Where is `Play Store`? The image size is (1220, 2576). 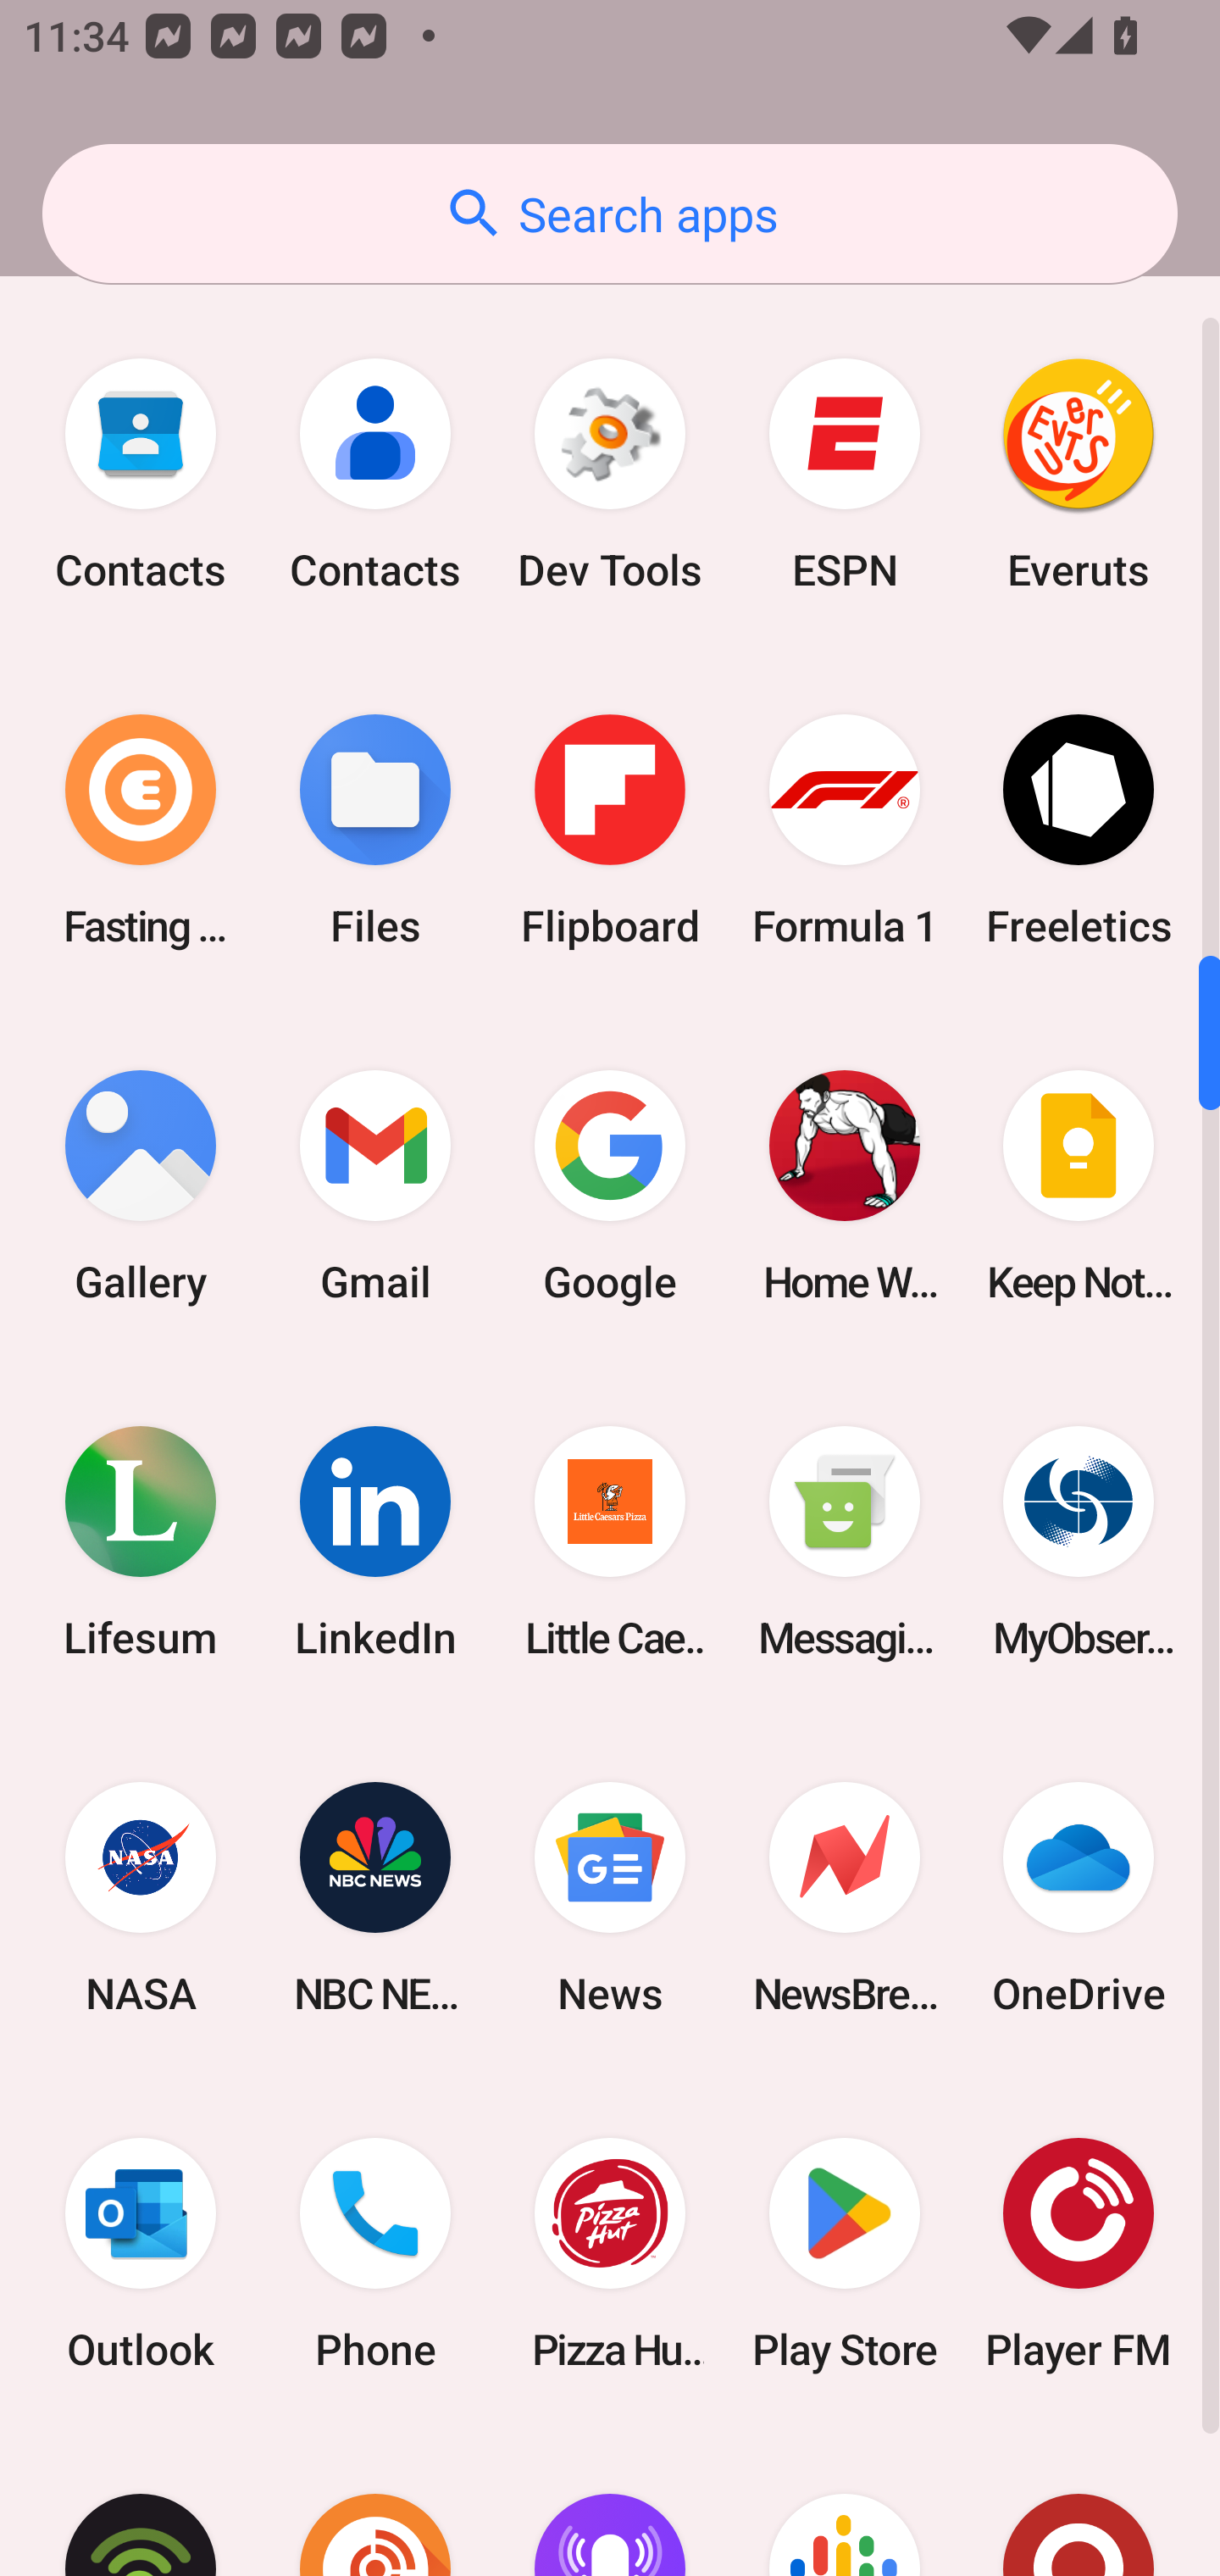 Play Store is located at coordinates (844, 2254).